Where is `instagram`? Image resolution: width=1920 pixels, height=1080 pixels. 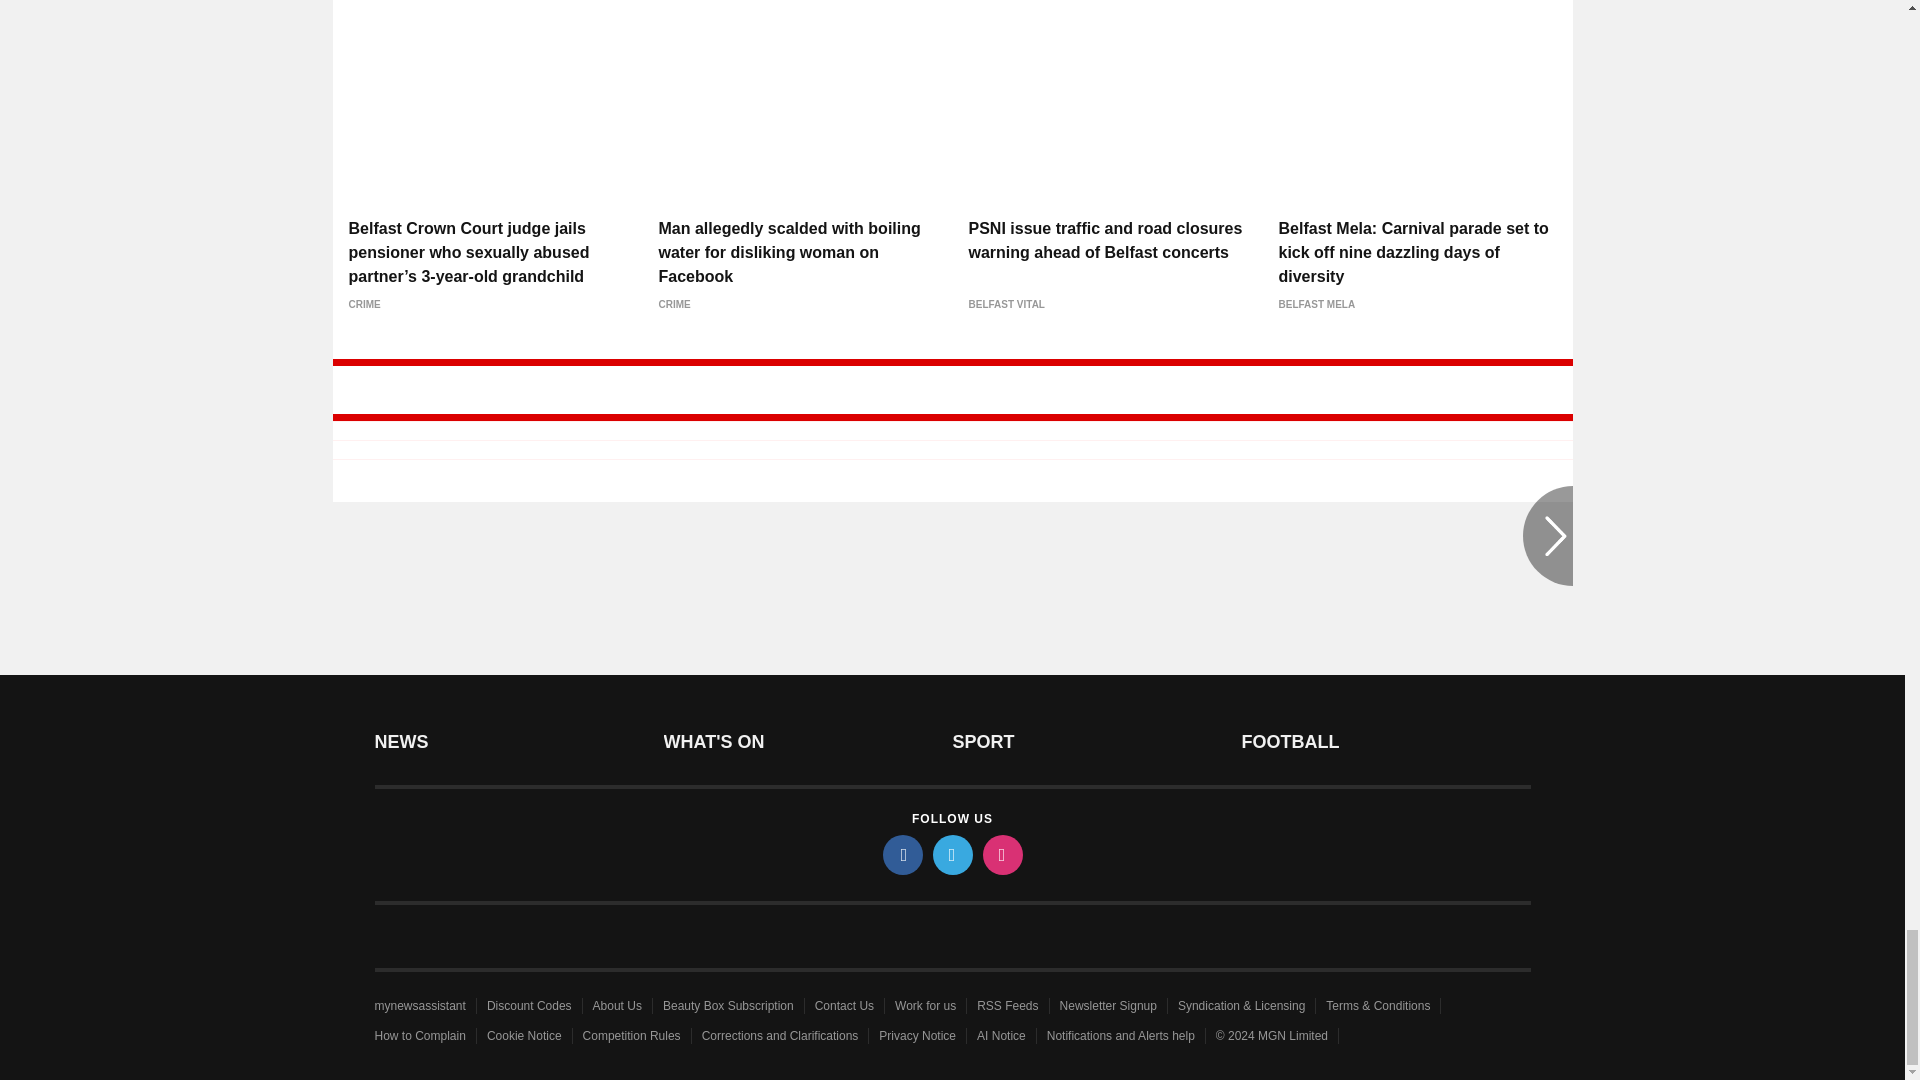
instagram is located at coordinates (1001, 854).